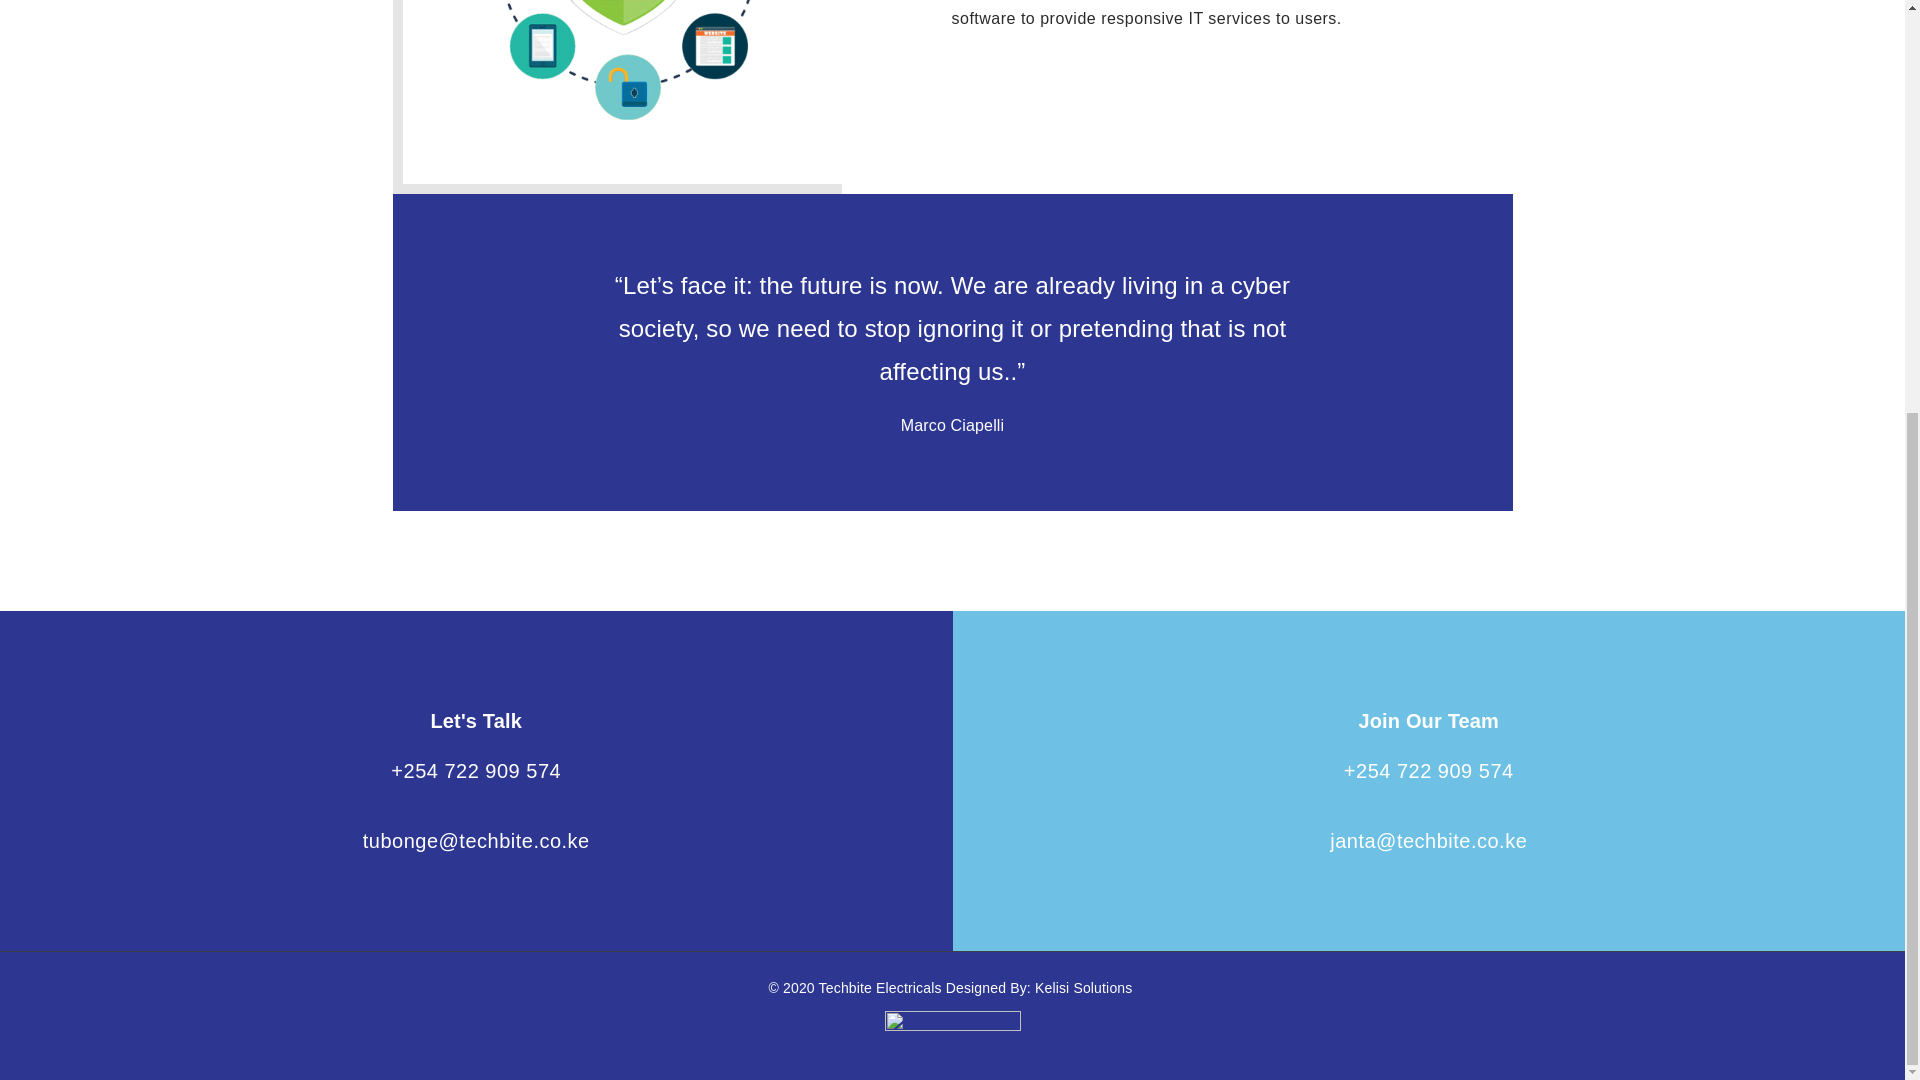  Describe the element at coordinates (882, 987) in the screenshot. I see `Techbite Electricals` at that location.